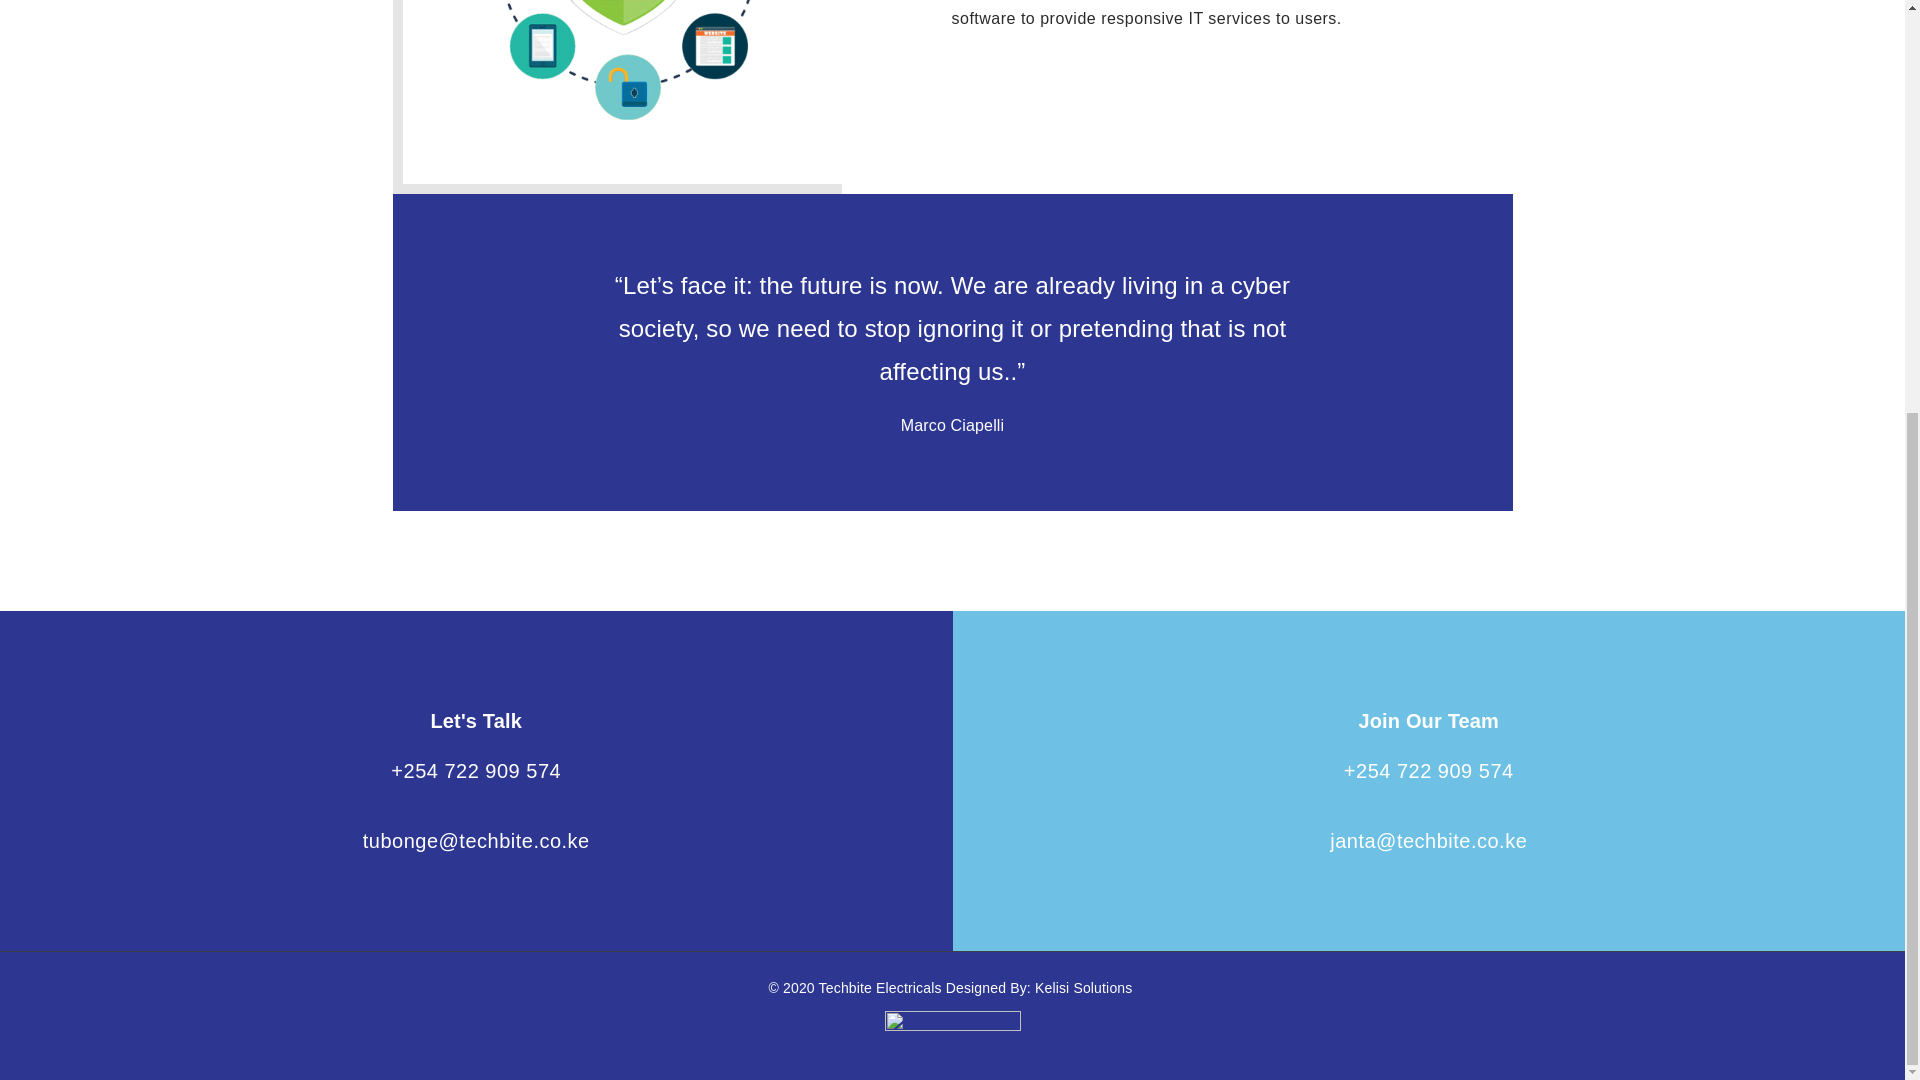  Describe the element at coordinates (882, 987) in the screenshot. I see `Techbite Electricals` at that location.